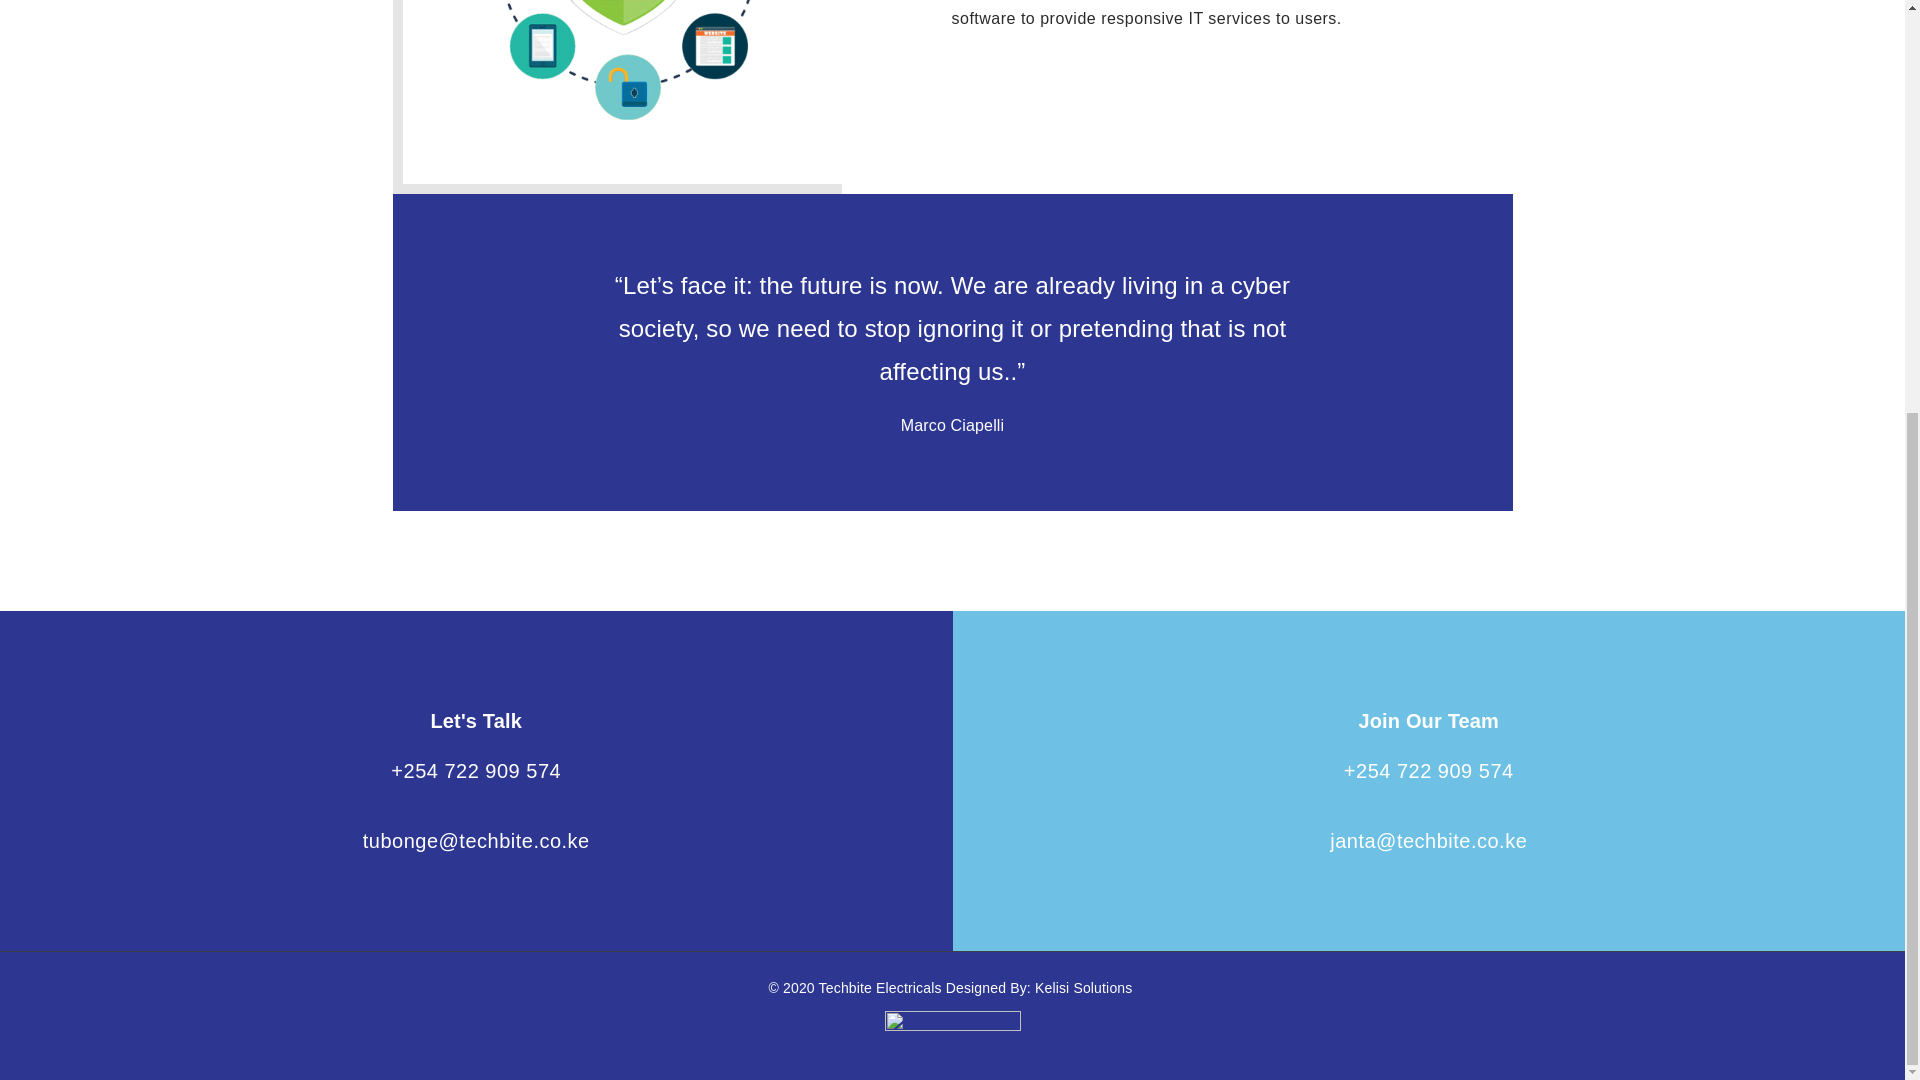  Describe the element at coordinates (882, 987) in the screenshot. I see `Techbite Electricals` at that location.